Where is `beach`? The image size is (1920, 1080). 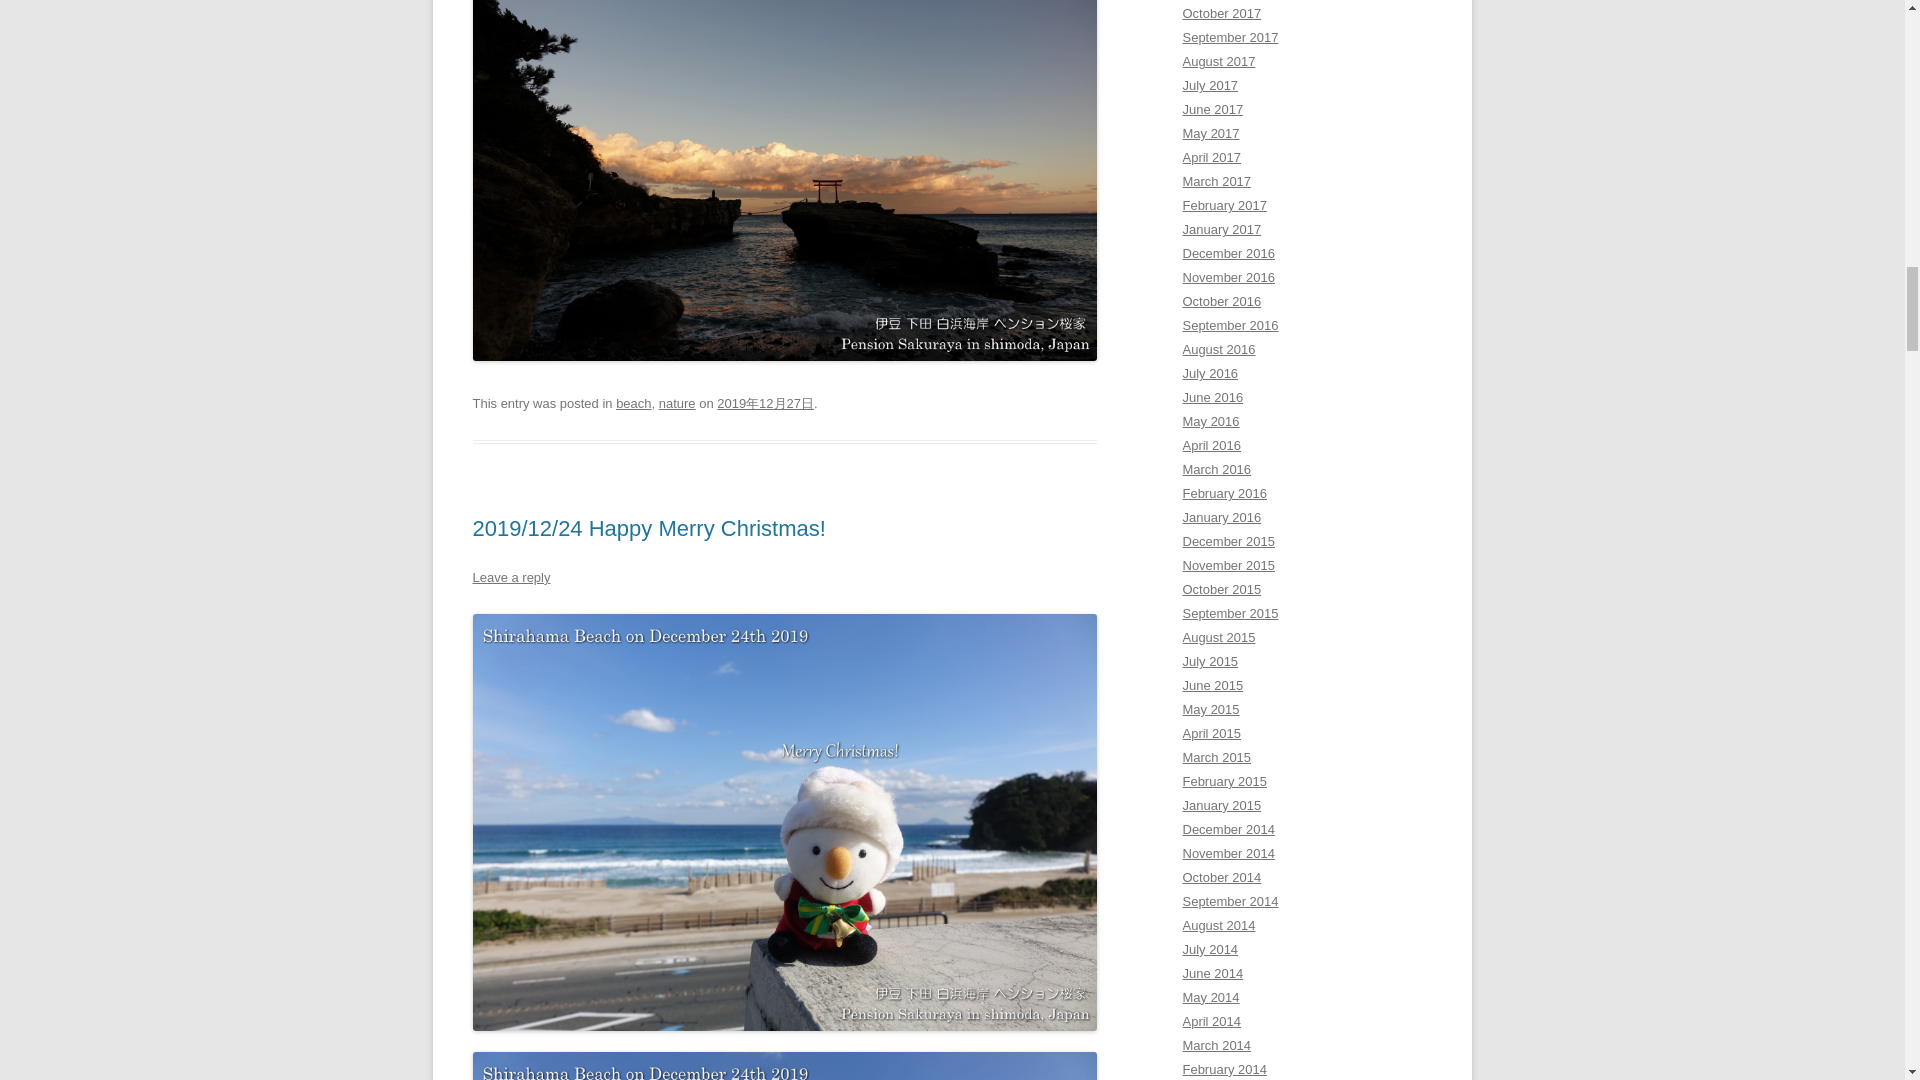 beach is located at coordinates (633, 404).